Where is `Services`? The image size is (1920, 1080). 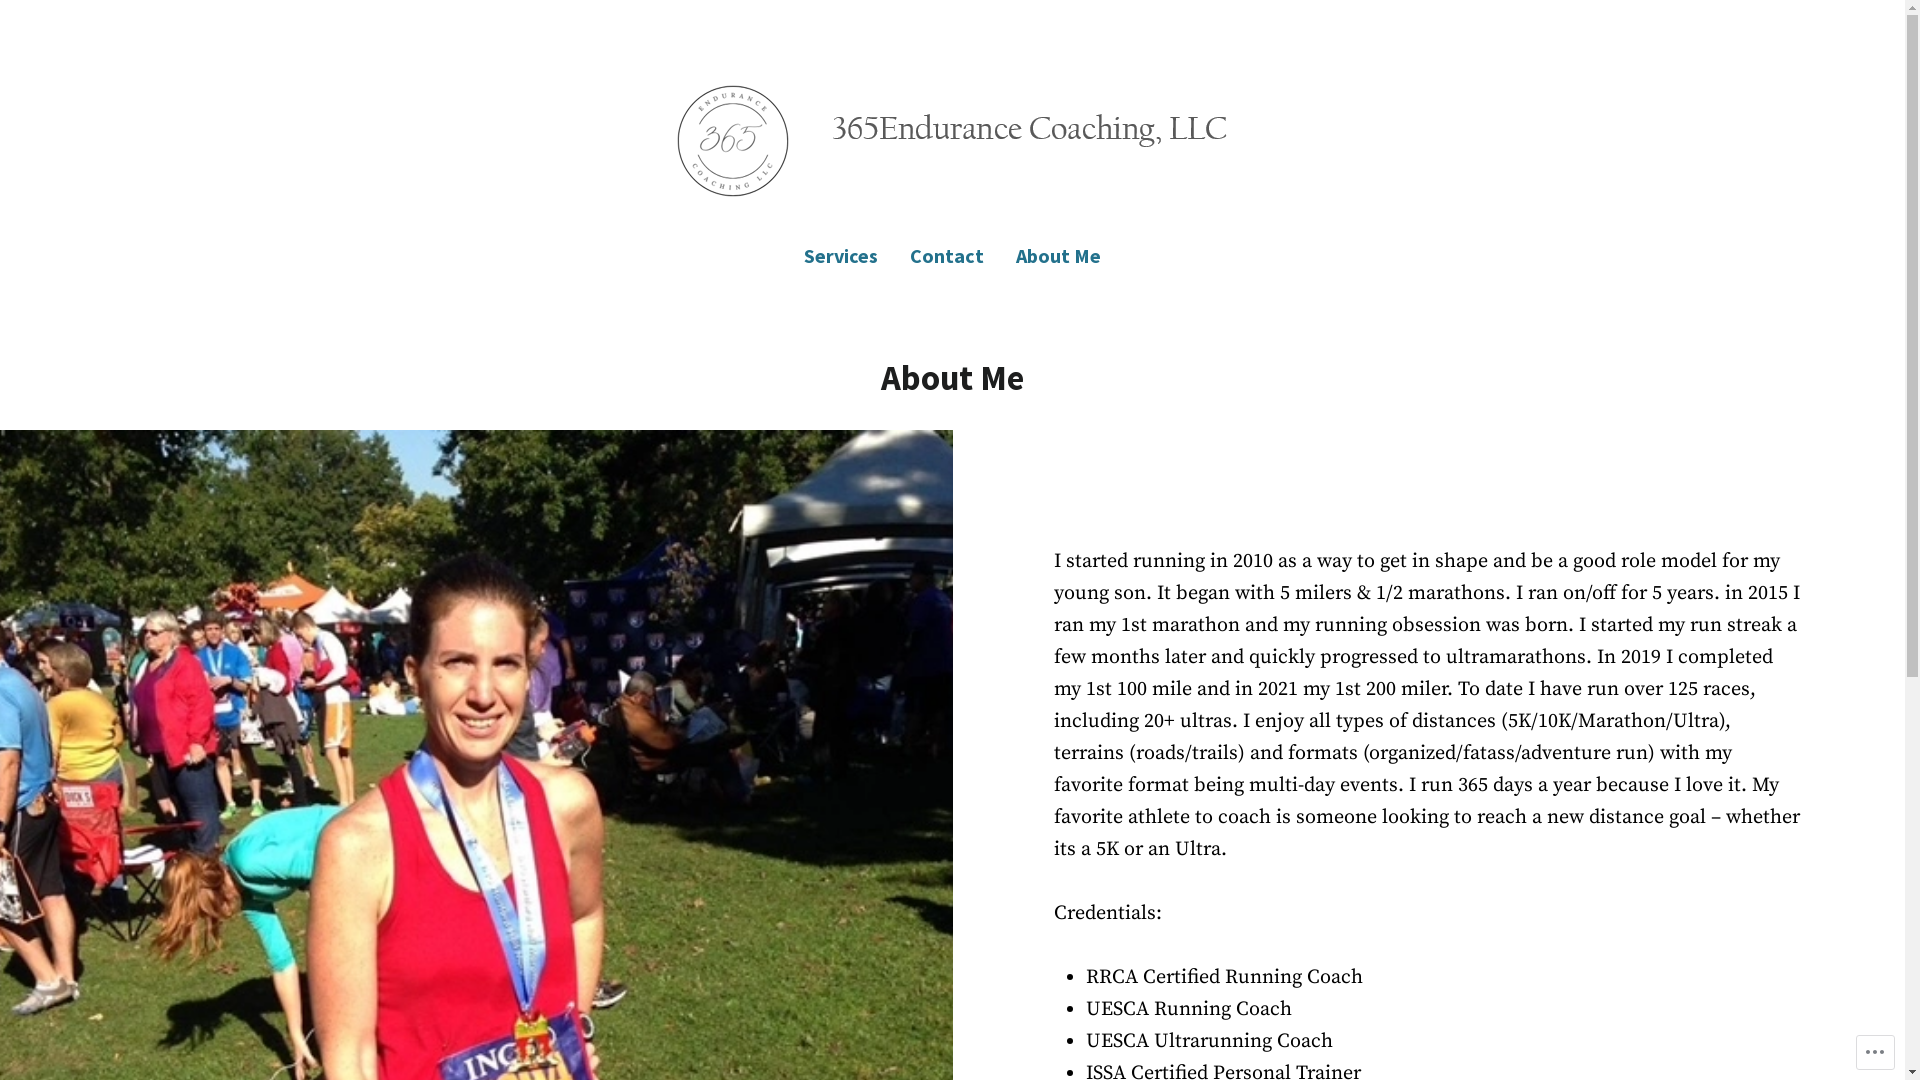
Services is located at coordinates (849, 256).